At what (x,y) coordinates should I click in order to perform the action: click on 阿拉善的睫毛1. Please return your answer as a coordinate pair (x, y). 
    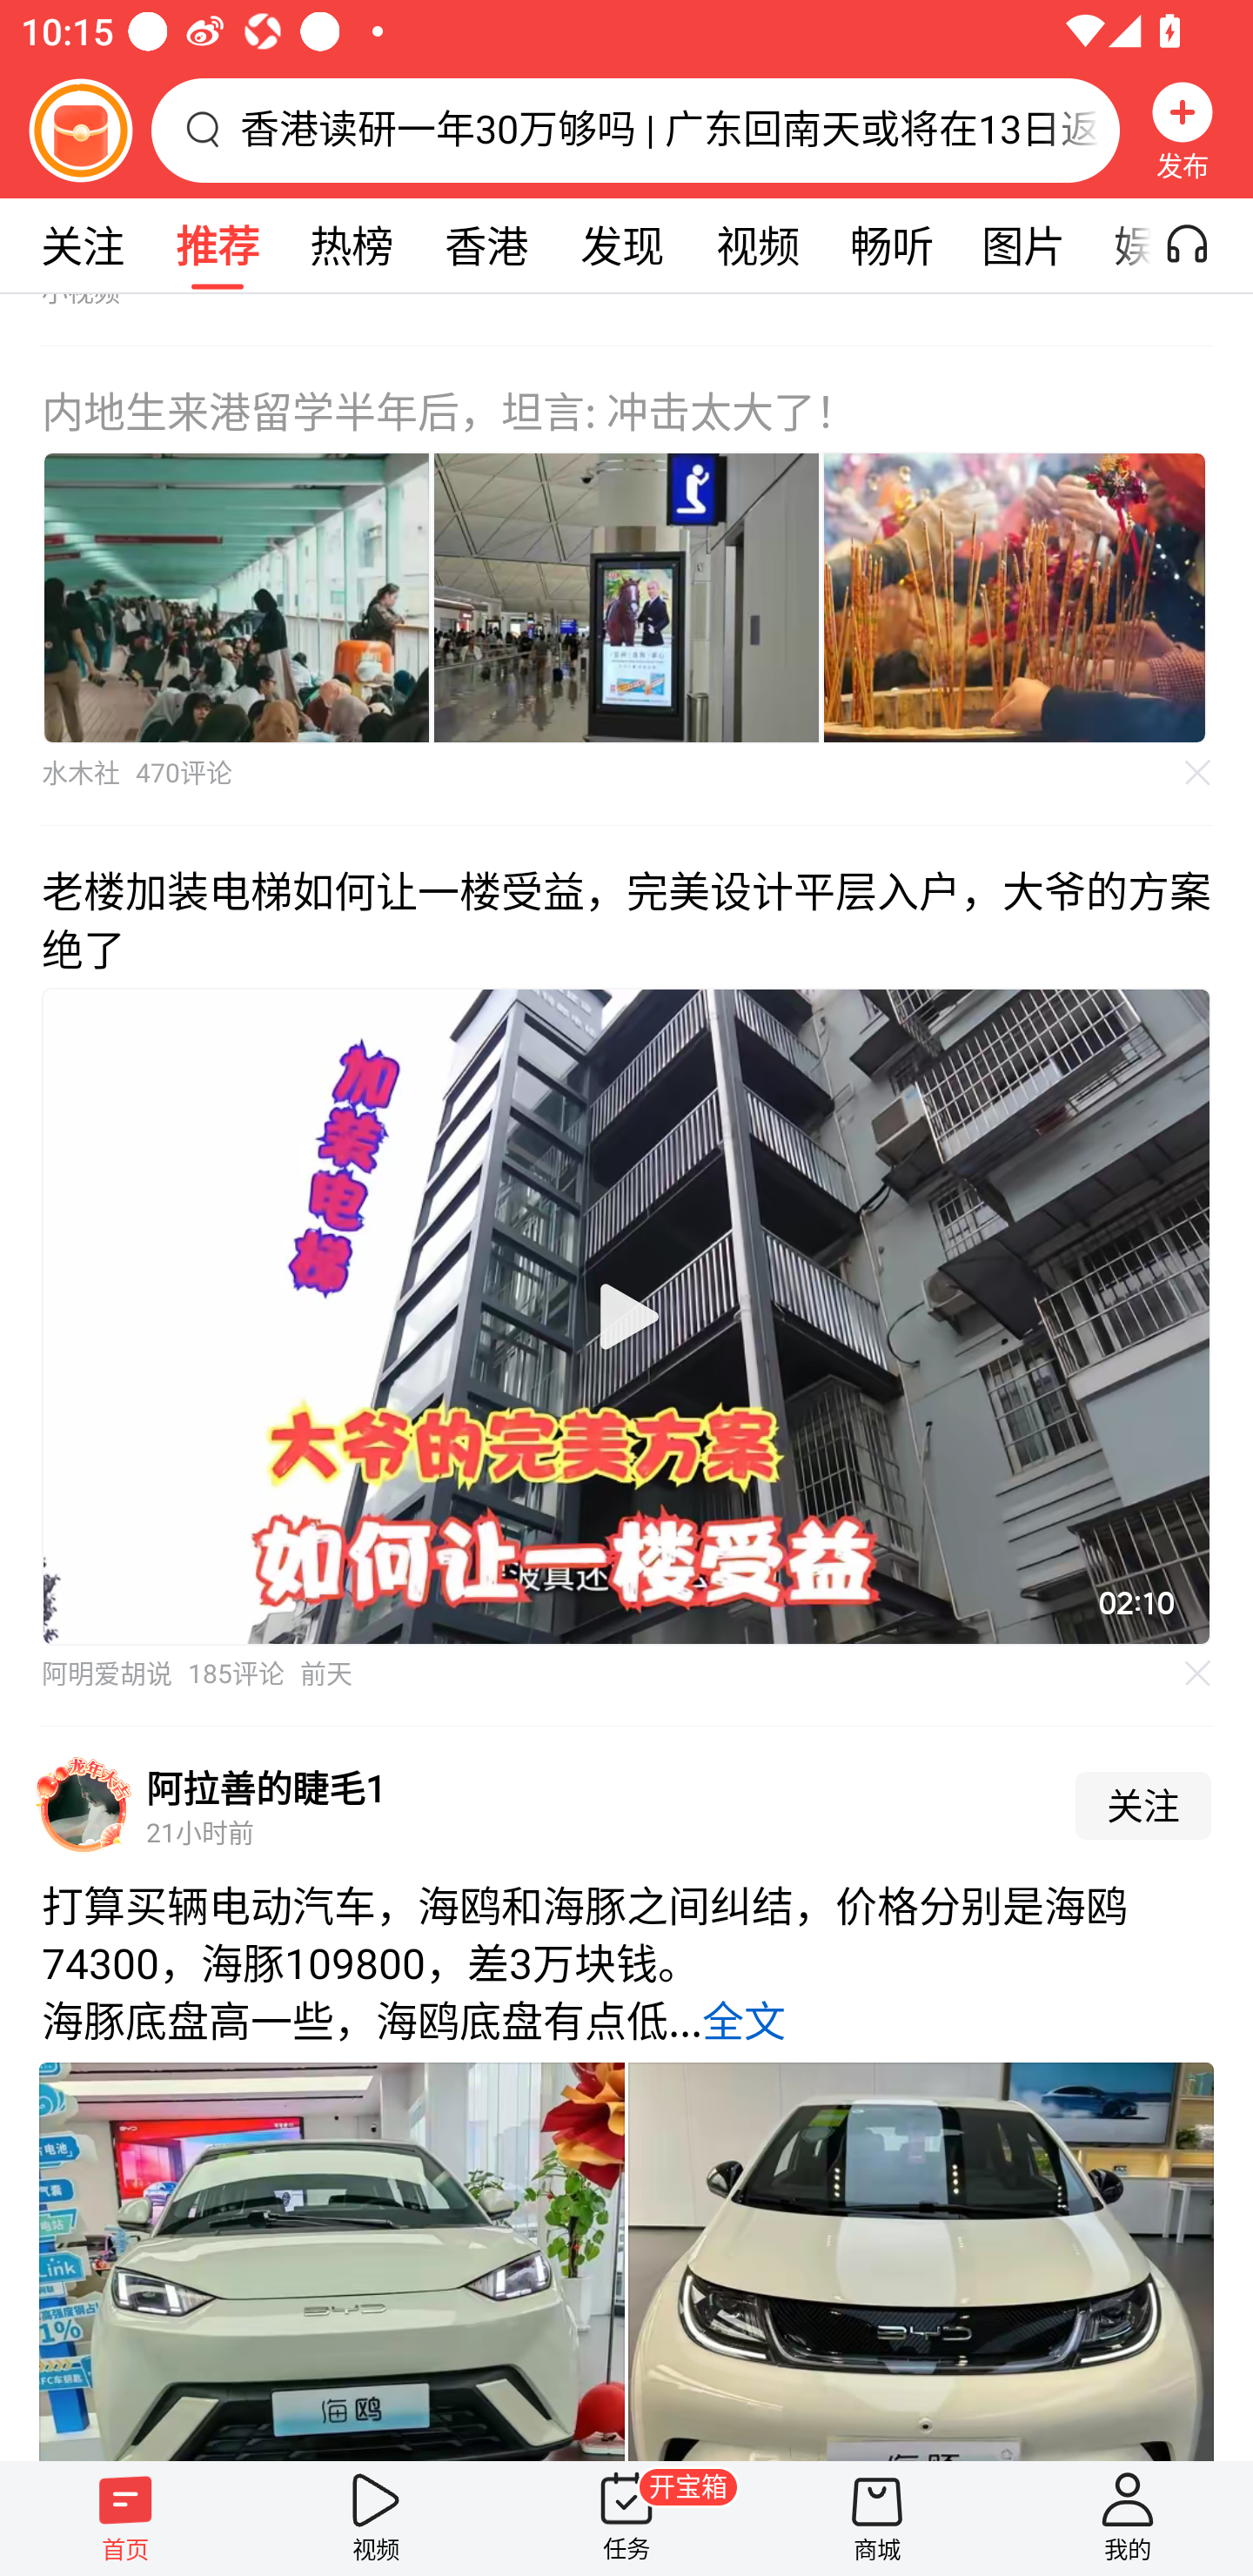
    Looking at the image, I should click on (266, 1788).